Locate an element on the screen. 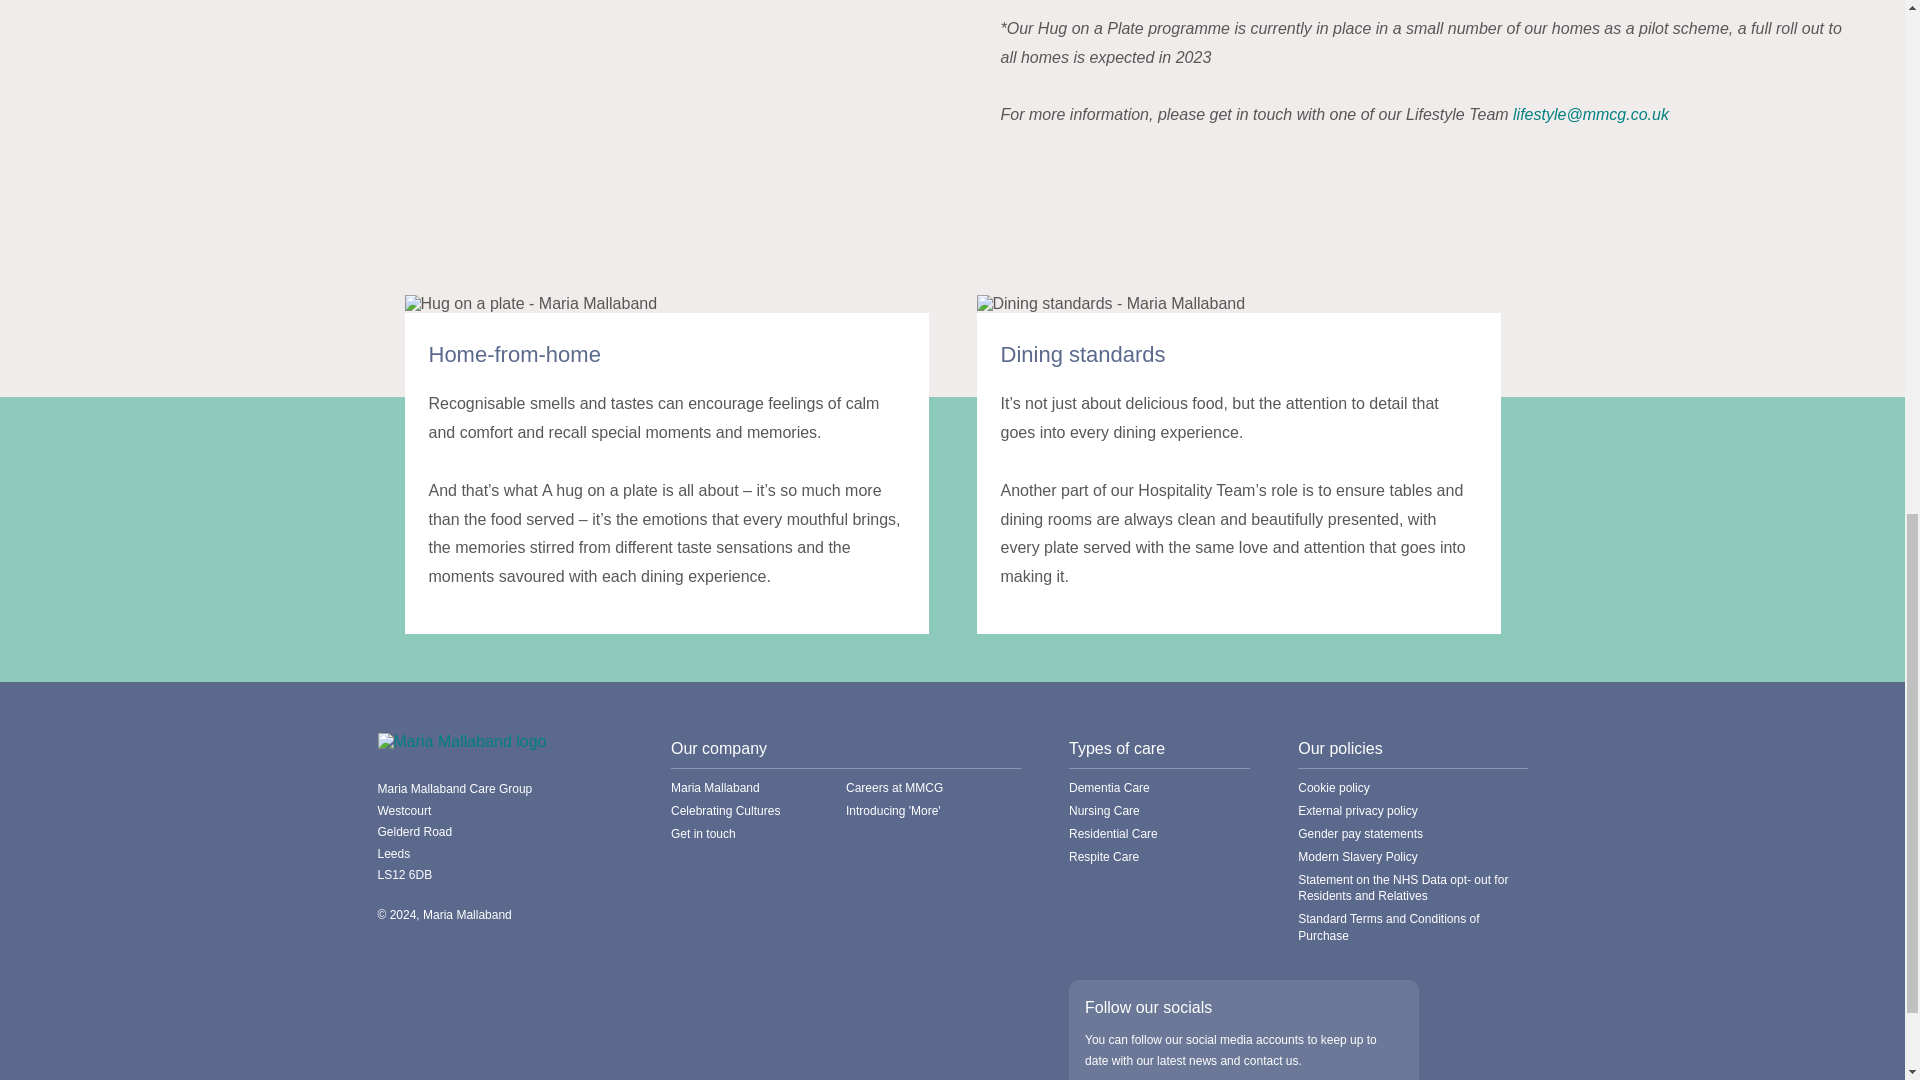 This screenshot has height=1080, width=1920. Home is located at coordinates (462, 741).